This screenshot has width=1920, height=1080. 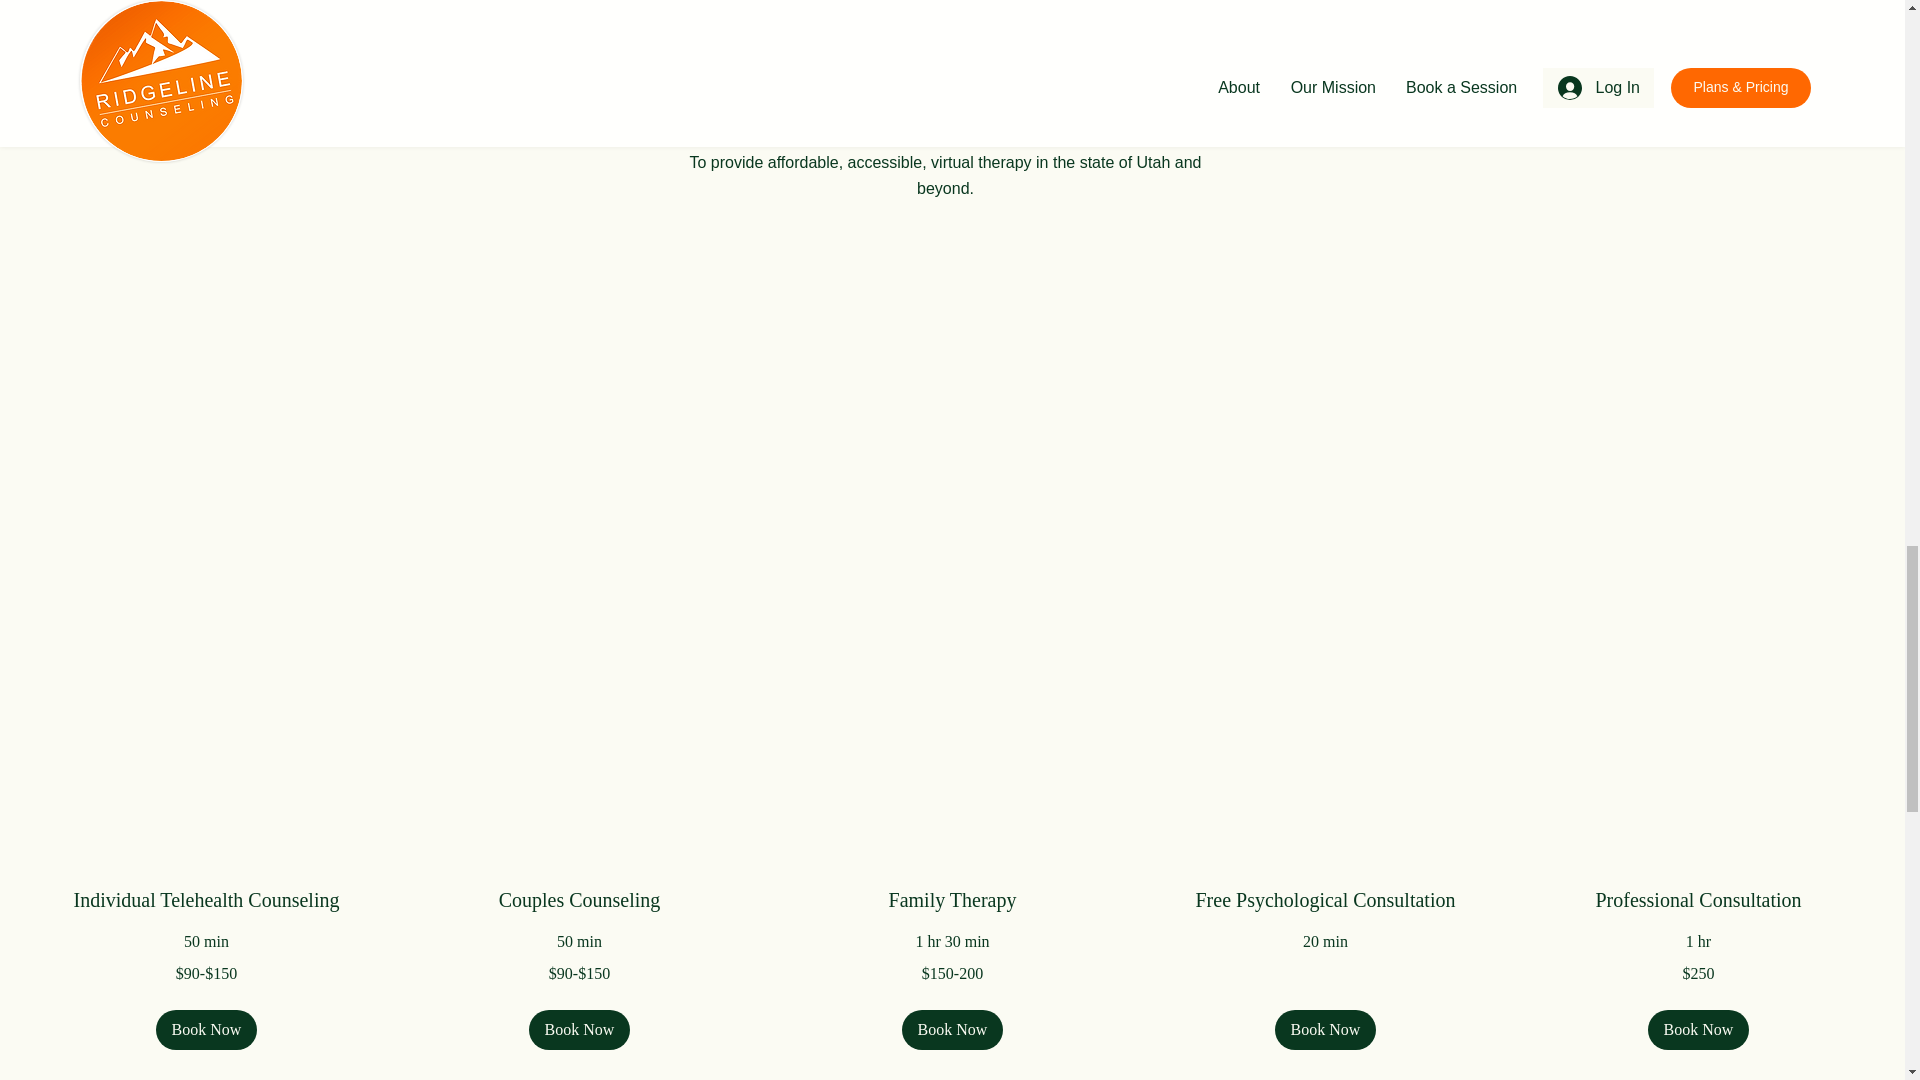 I want to click on Book Now, so click(x=206, y=1029).